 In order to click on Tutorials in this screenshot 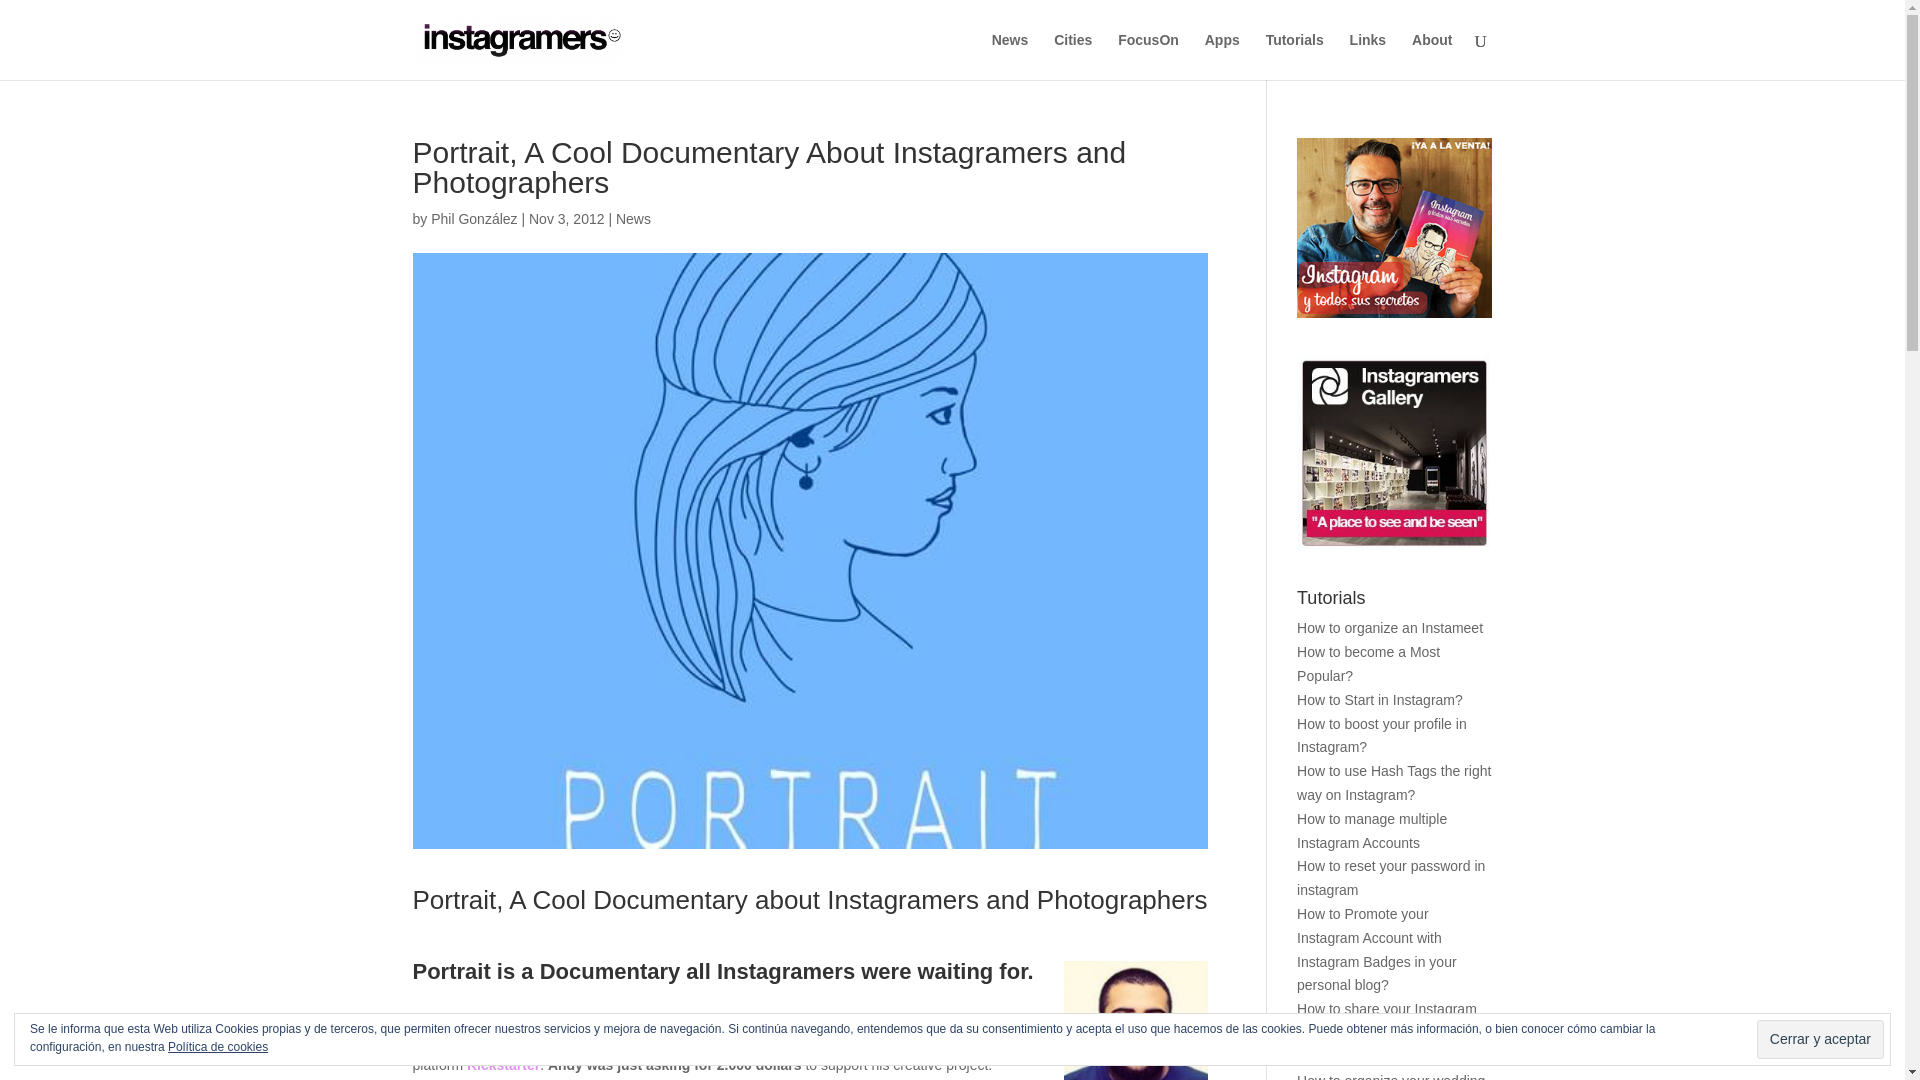, I will do `click(1294, 56)`.